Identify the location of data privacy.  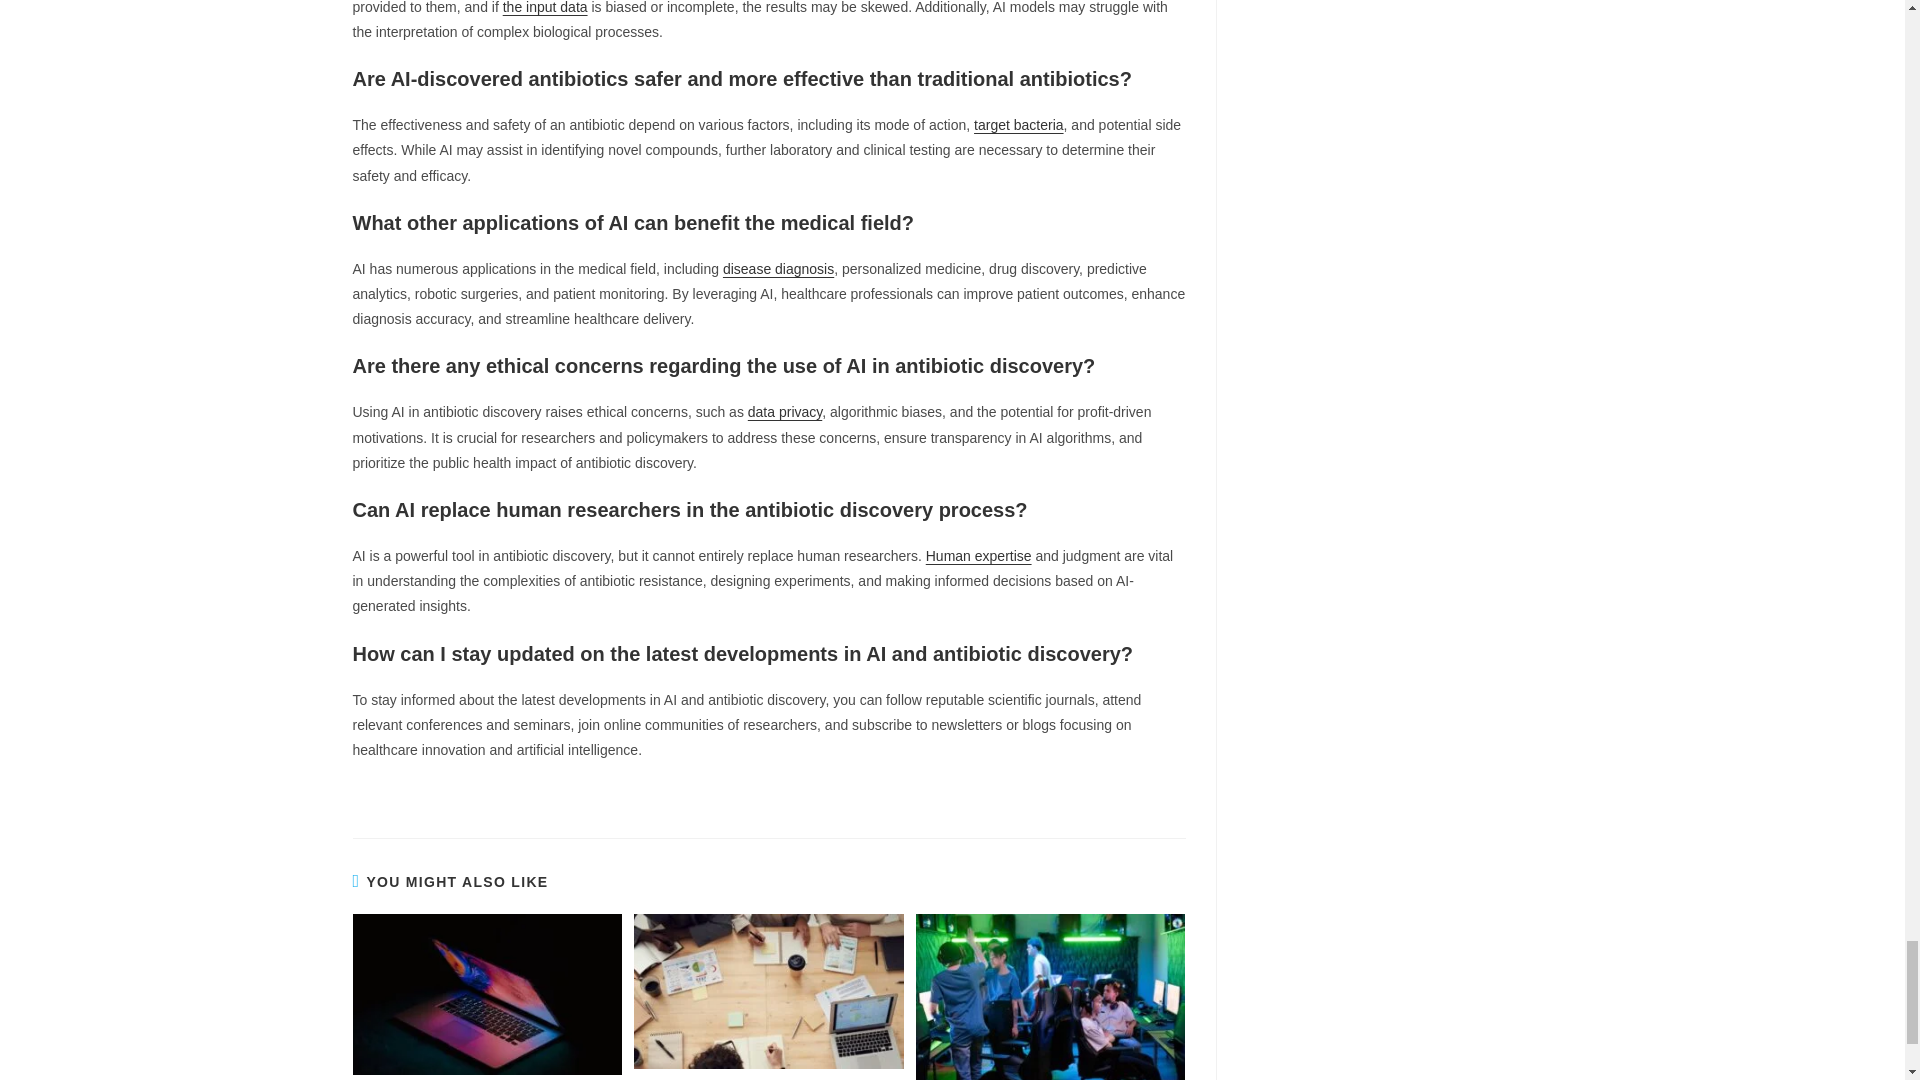
(784, 412).